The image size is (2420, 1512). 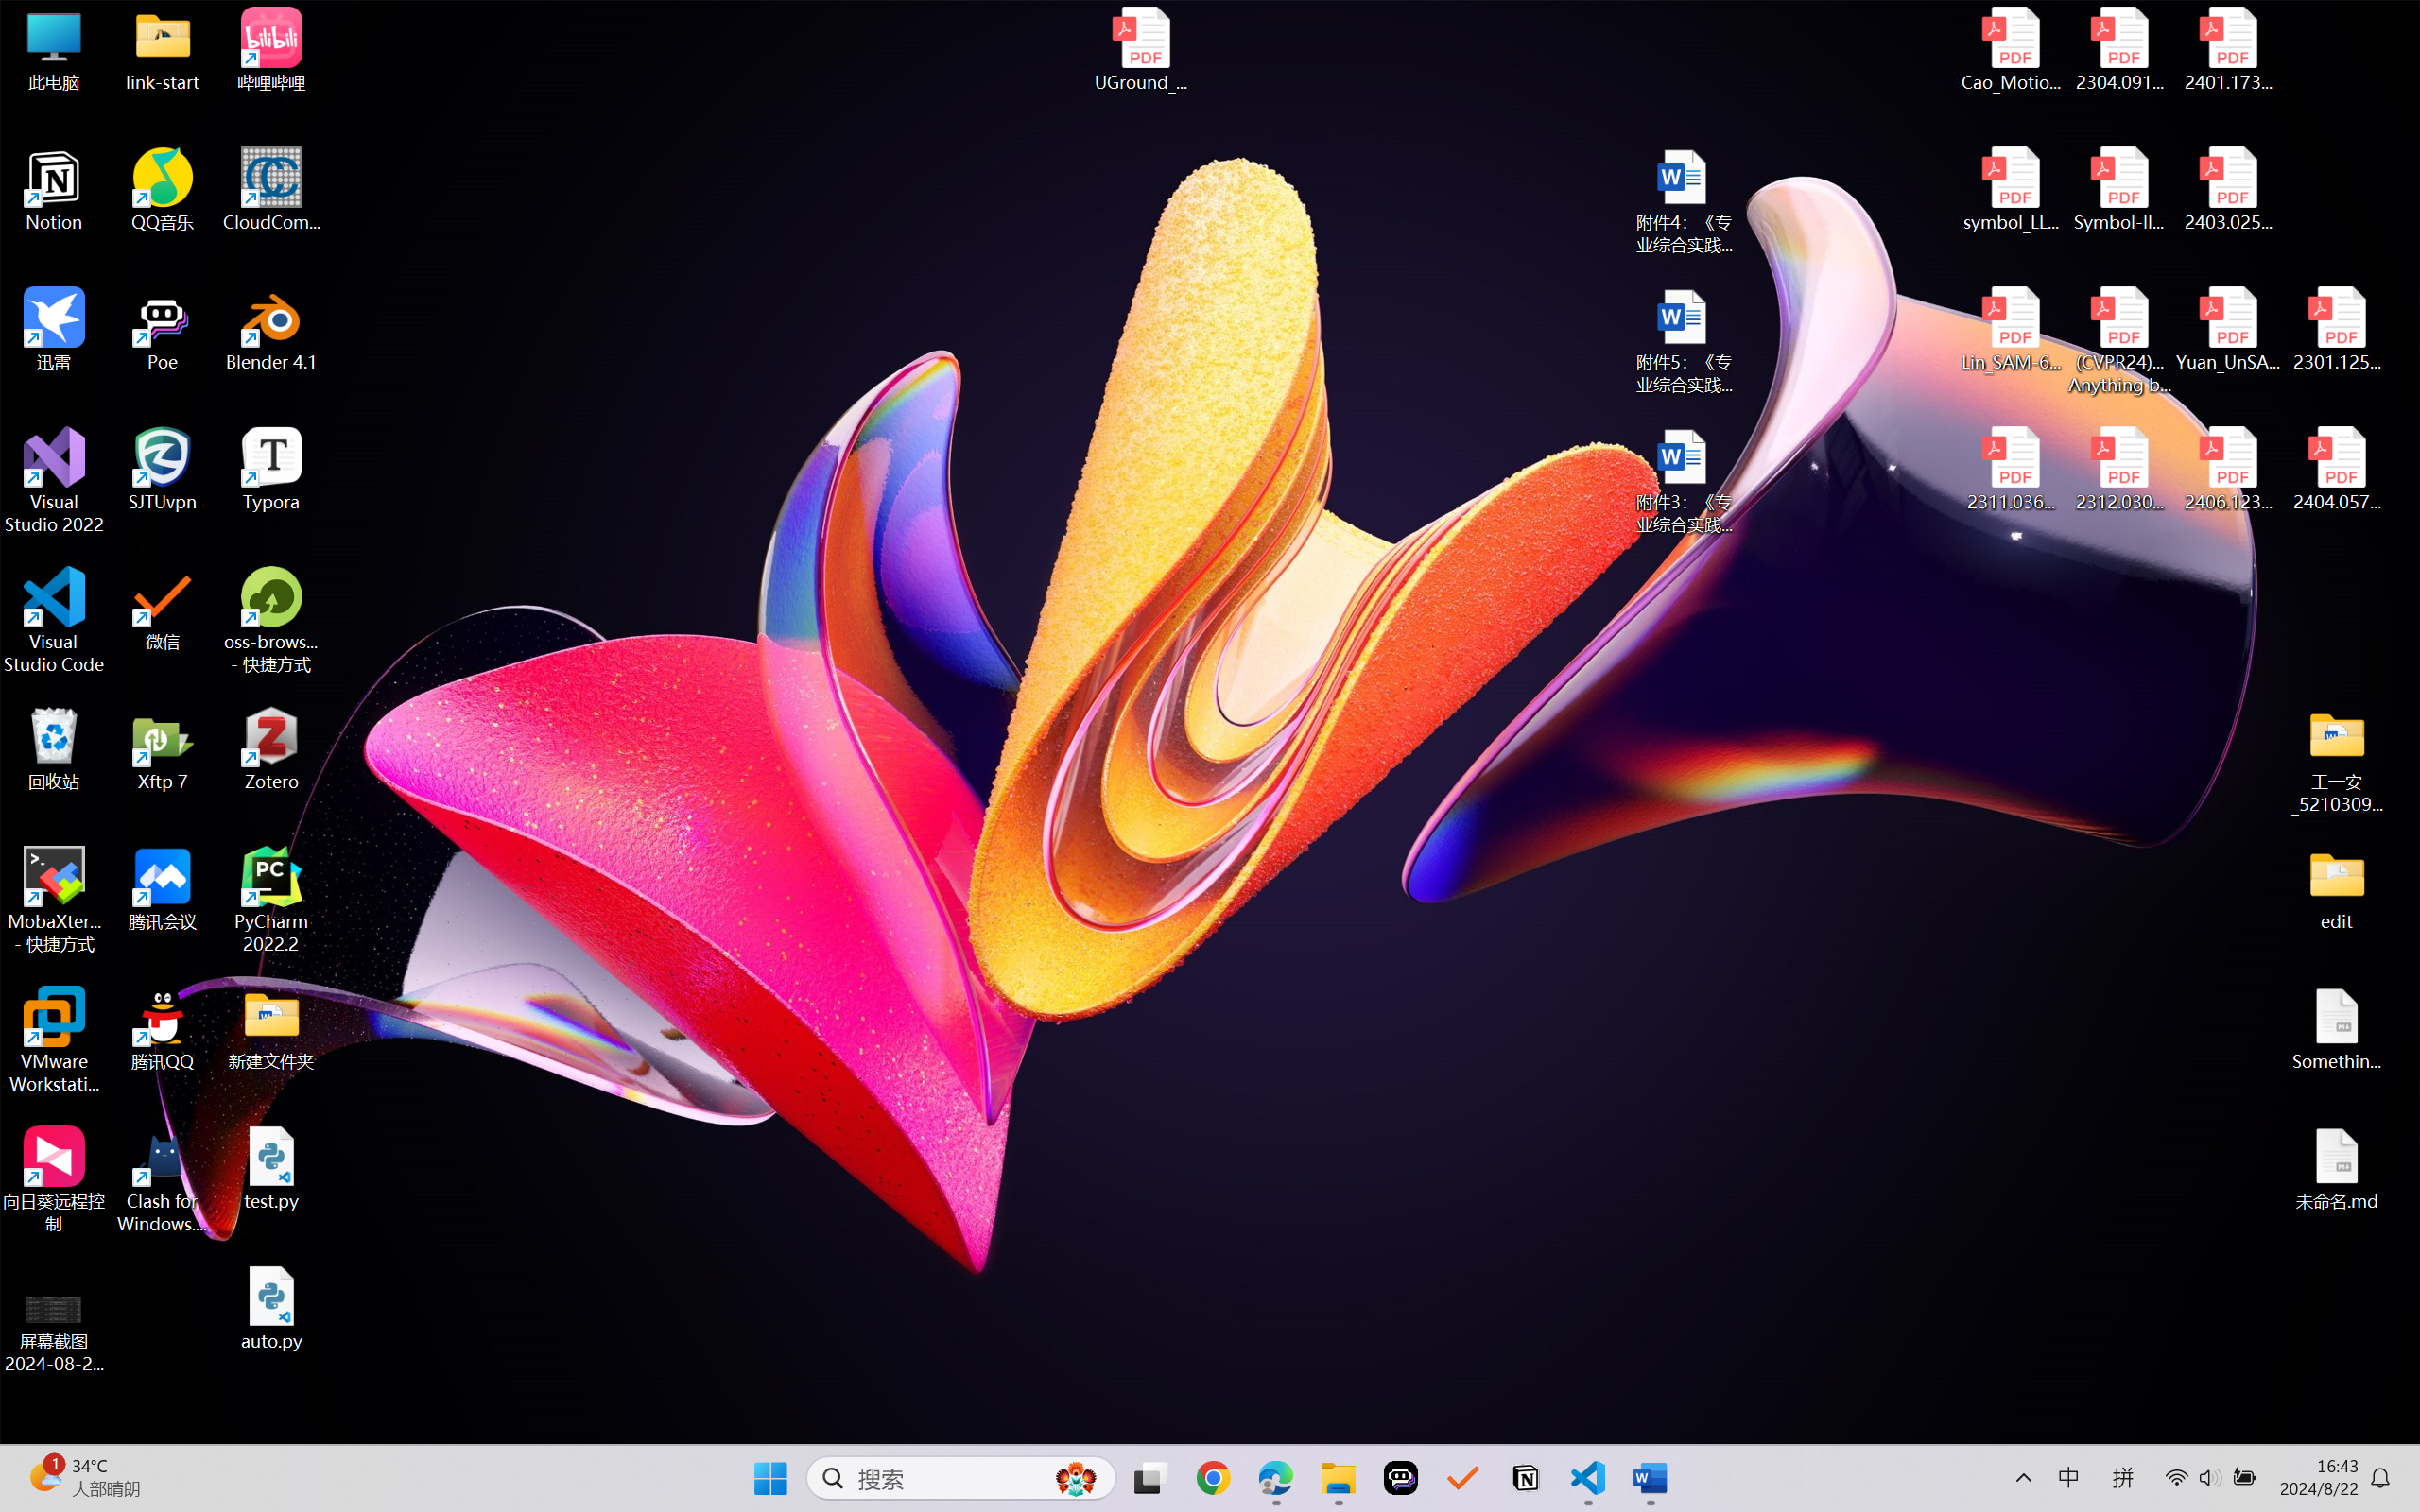 What do you see at coordinates (2337, 470) in the screenshot?
I see `2404.05719v1.pdf` at bounding box center [2337, 470].